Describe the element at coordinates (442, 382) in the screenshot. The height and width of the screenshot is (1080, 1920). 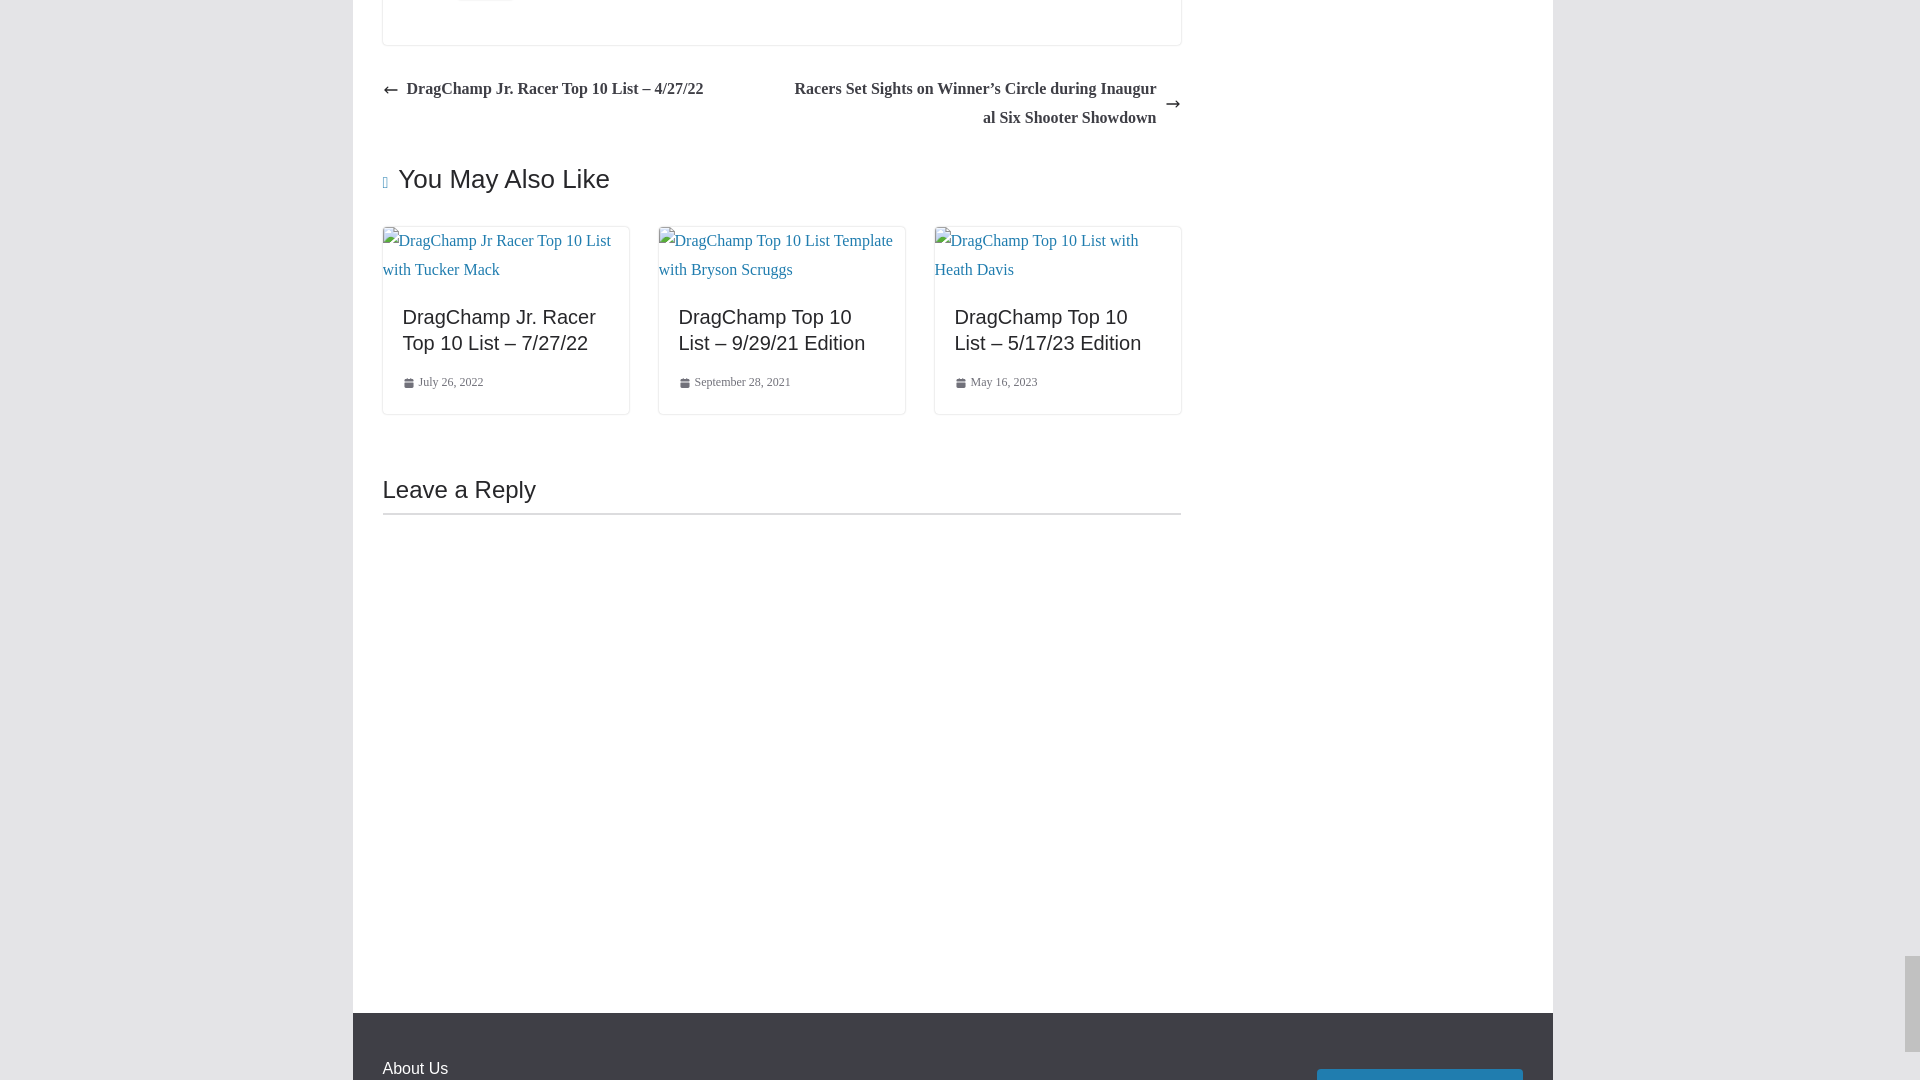
I see `July 26, 2022` at that location.